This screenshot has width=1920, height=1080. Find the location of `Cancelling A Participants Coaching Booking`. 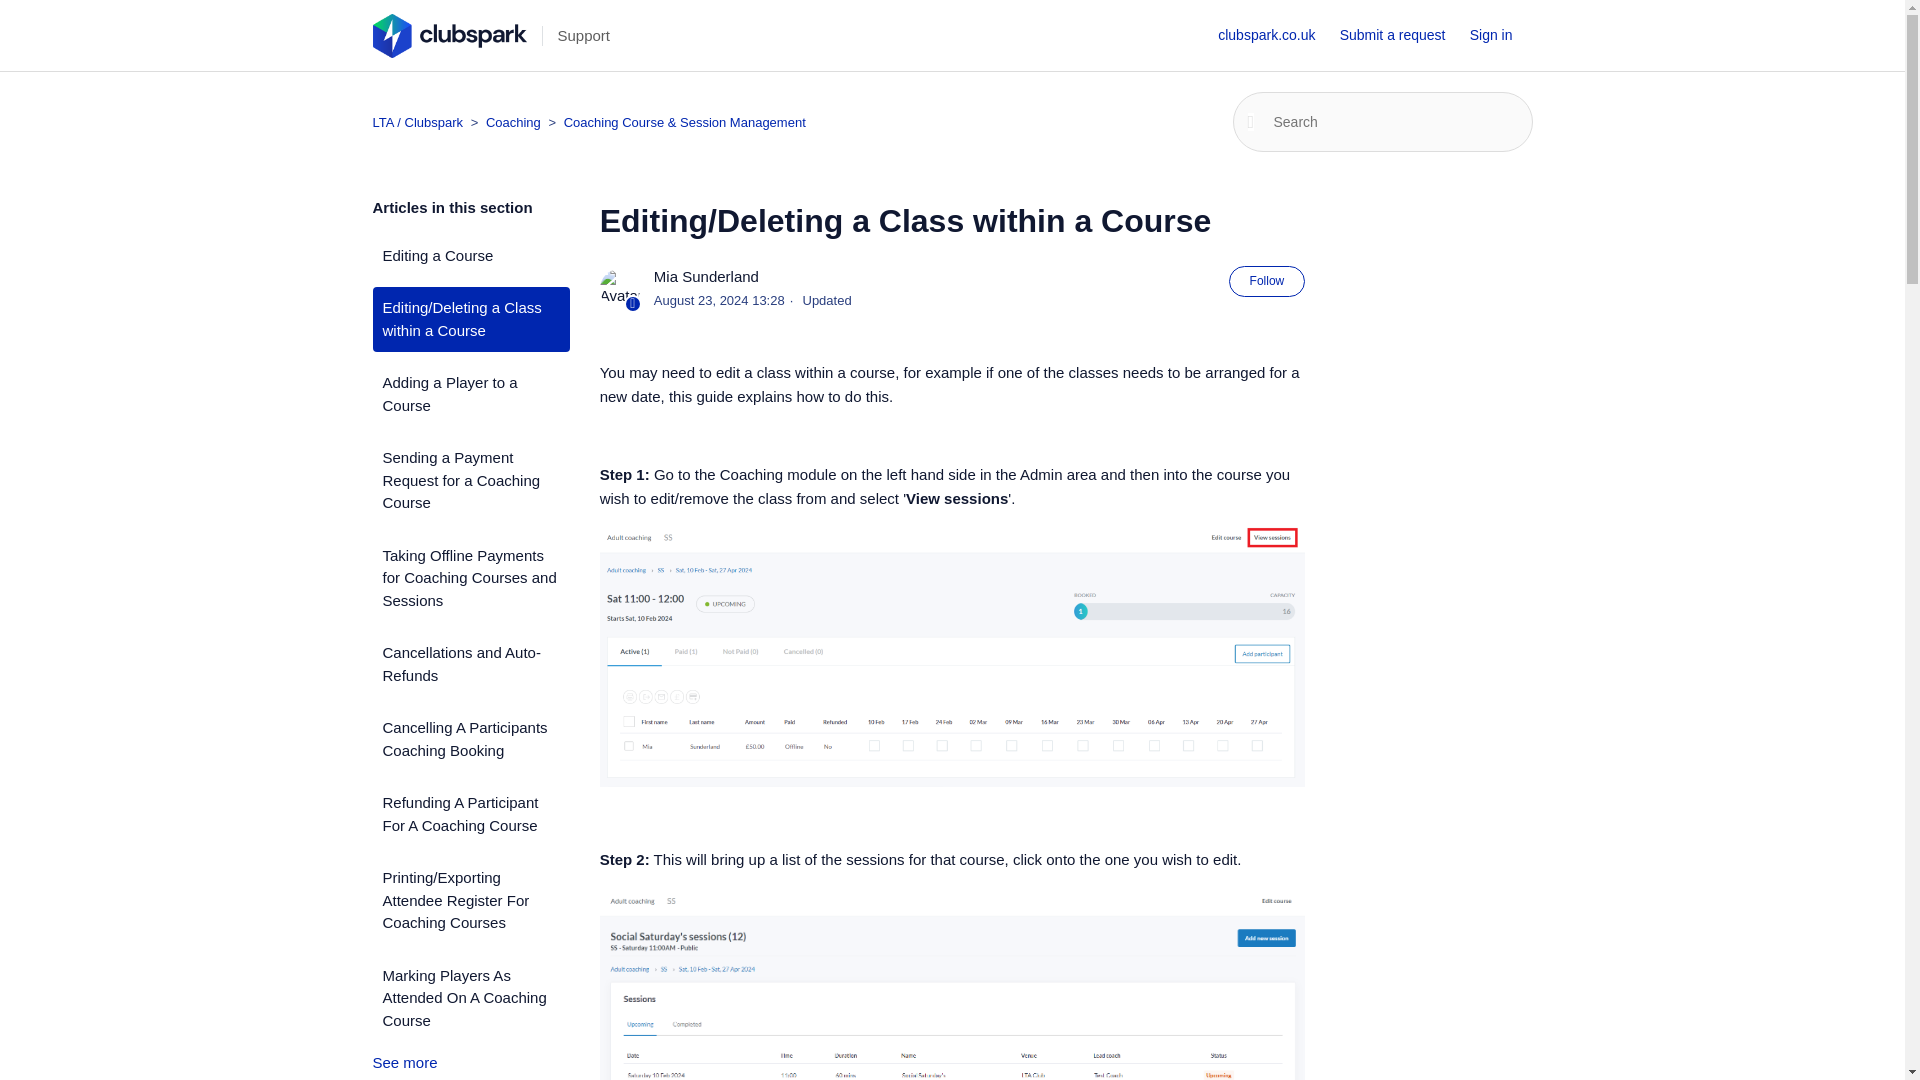

Cancelling A Participants Coaching Booking is located at coordinates (470, 740).